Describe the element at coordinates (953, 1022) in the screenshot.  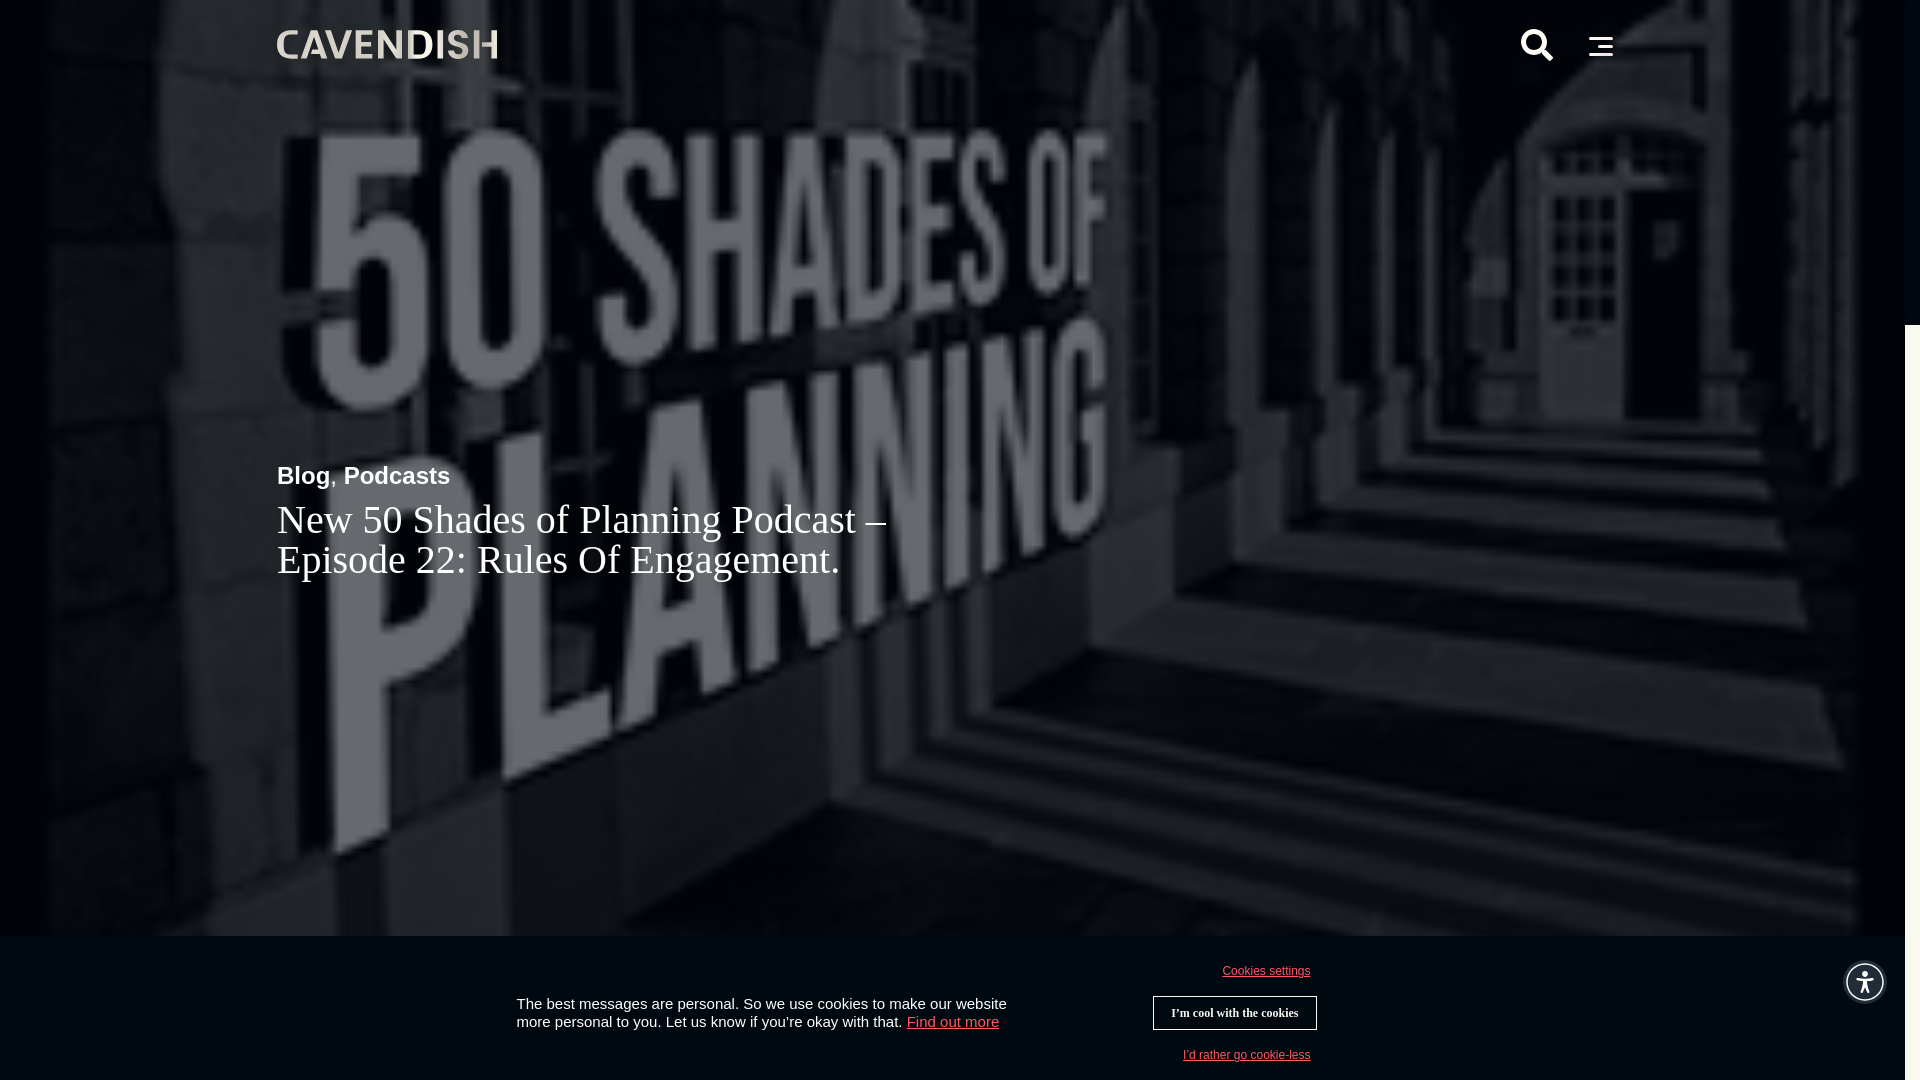
I see `Find out more` at that location.